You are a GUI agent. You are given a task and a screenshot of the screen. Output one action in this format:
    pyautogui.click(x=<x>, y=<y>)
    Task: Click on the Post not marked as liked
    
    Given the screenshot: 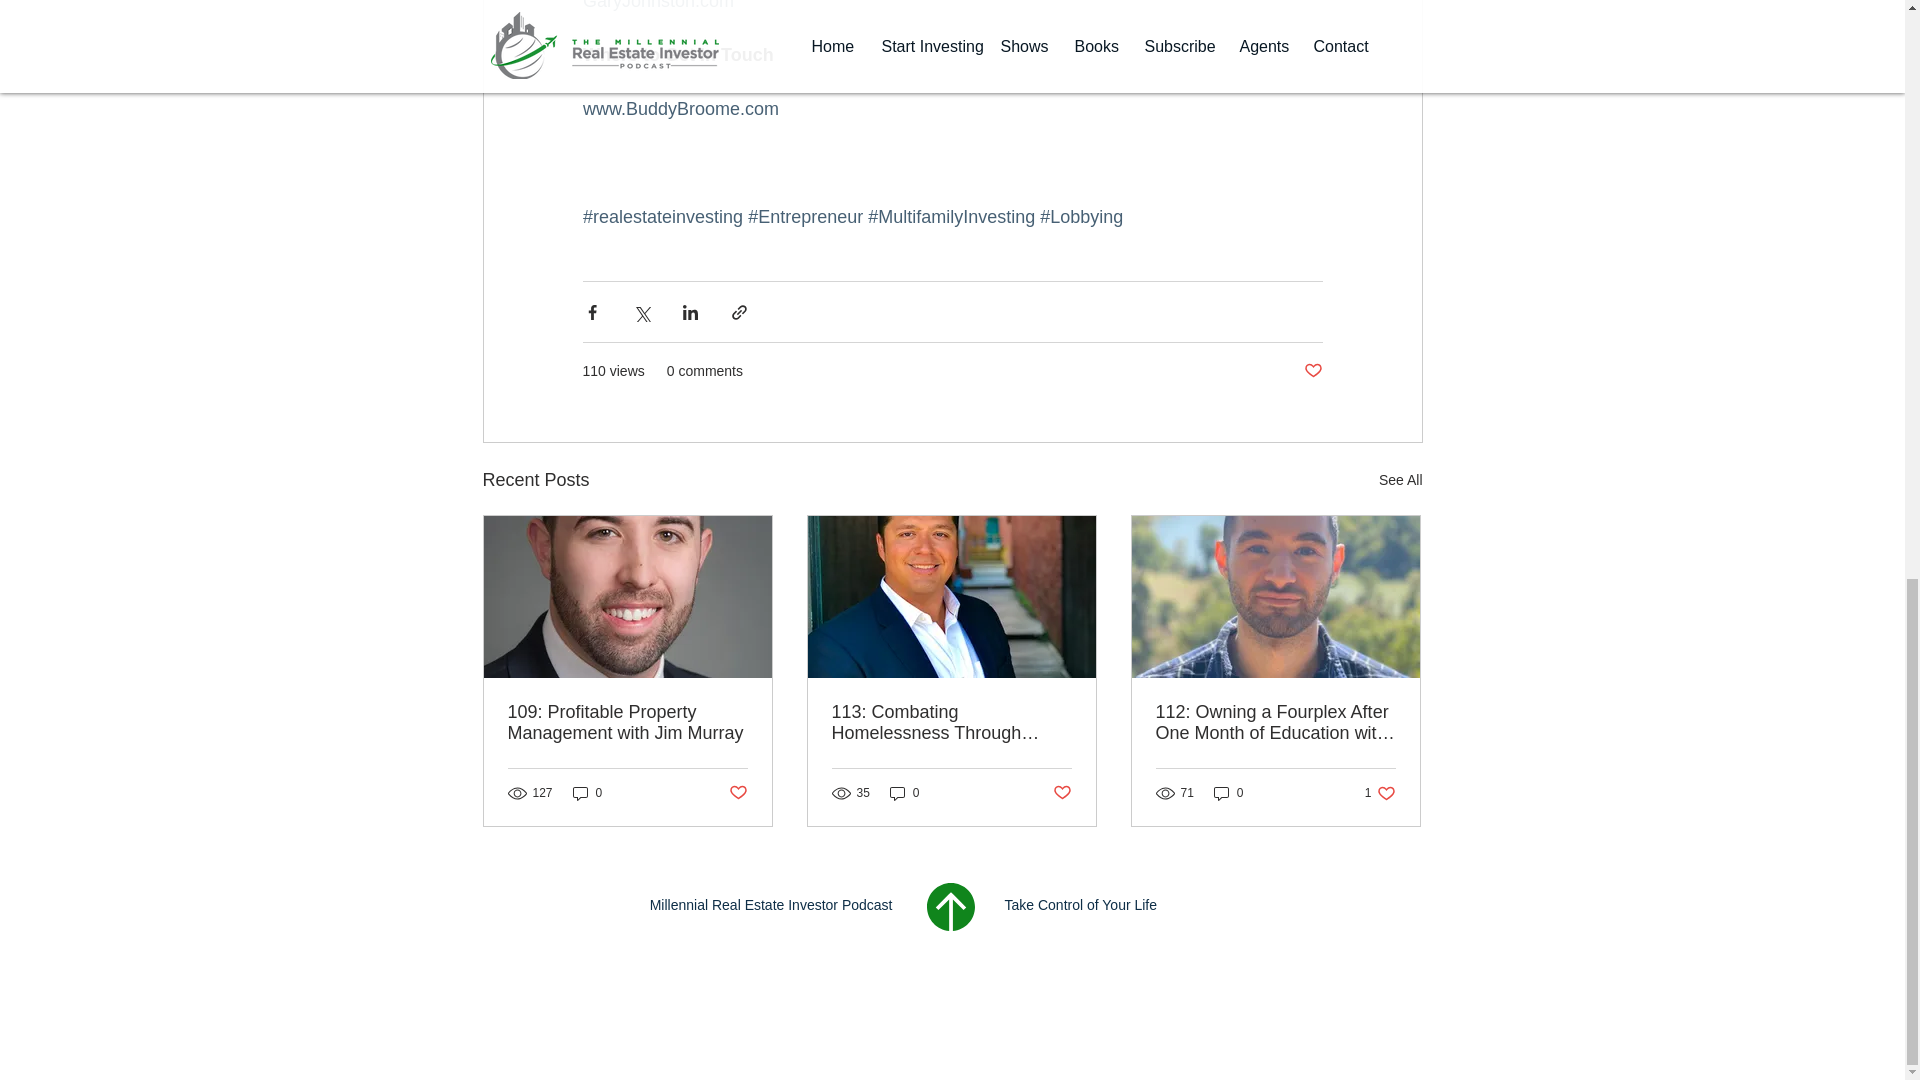 What is the action you would take?
    pyautogui.click(x=1312, y=371)
    